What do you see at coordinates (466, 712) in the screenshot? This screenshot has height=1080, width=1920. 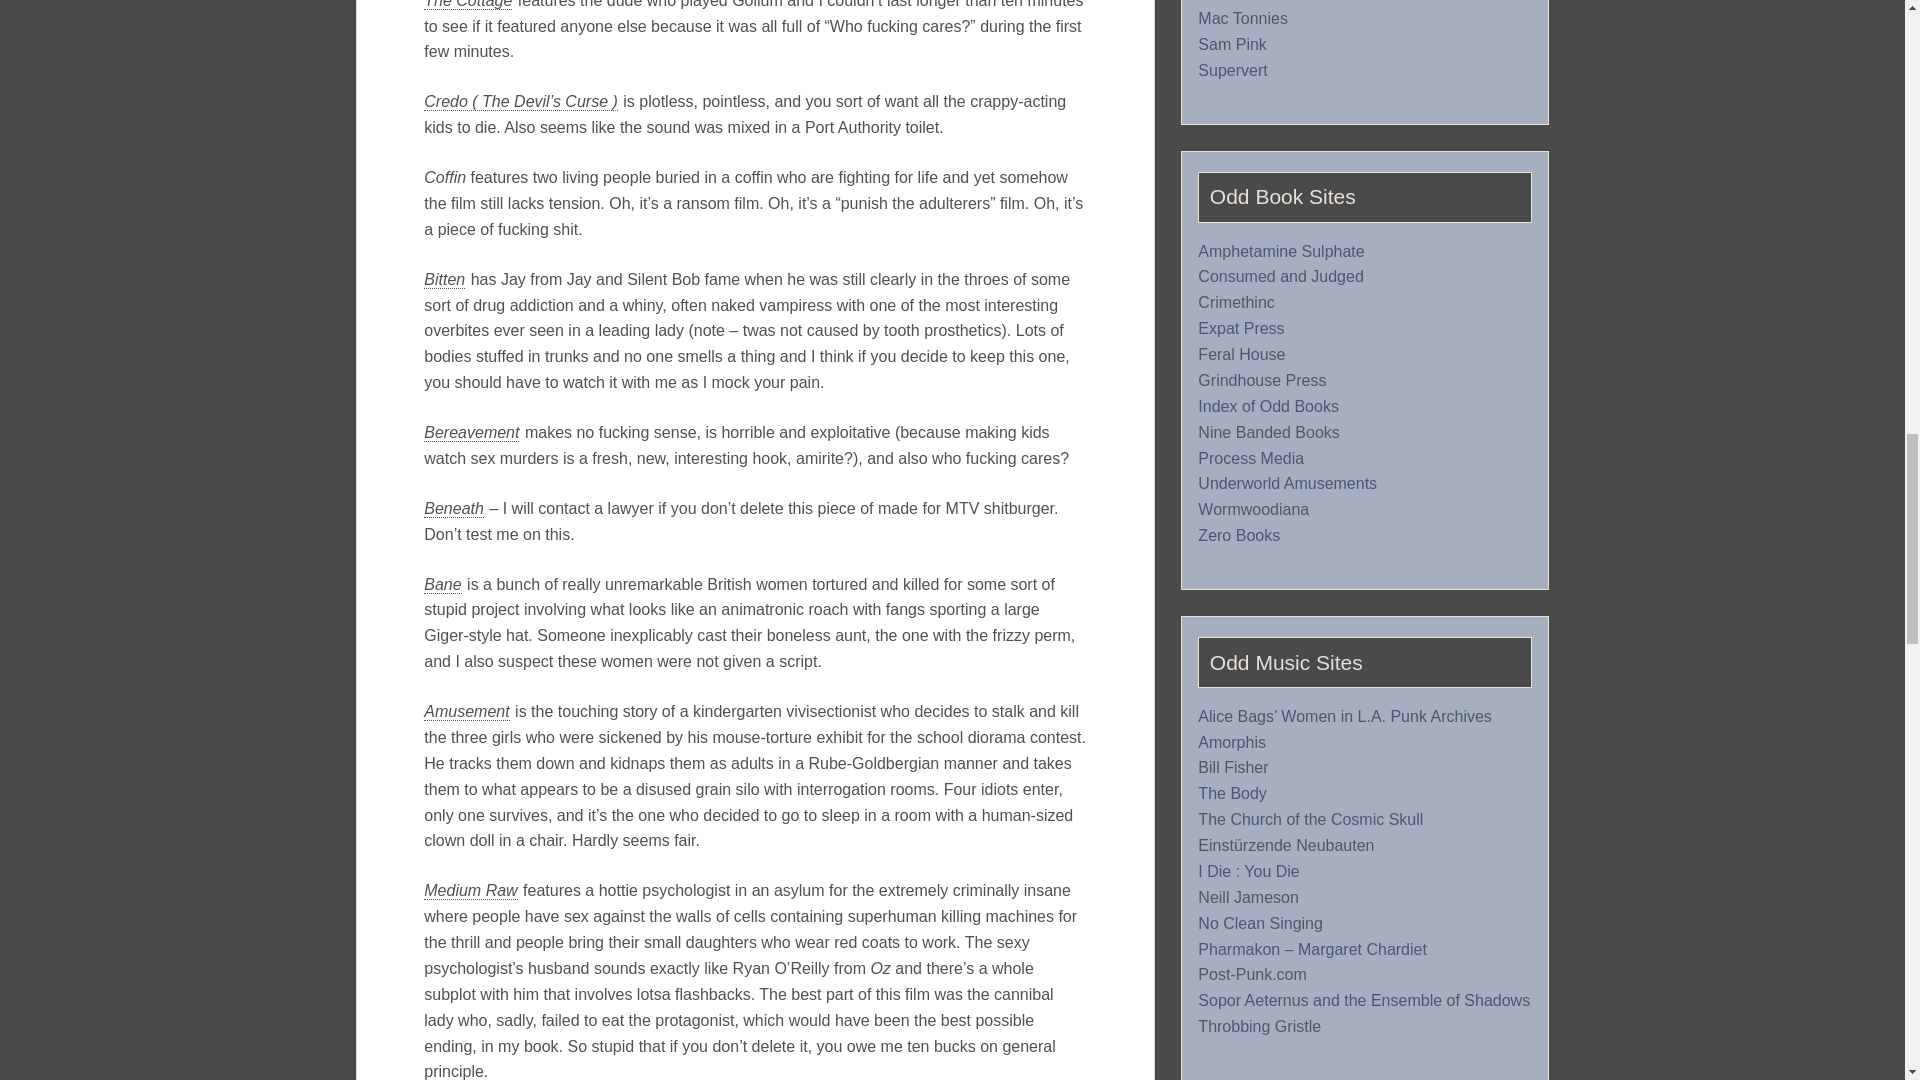 I see `Amusement` at bounding box center [466, 712].